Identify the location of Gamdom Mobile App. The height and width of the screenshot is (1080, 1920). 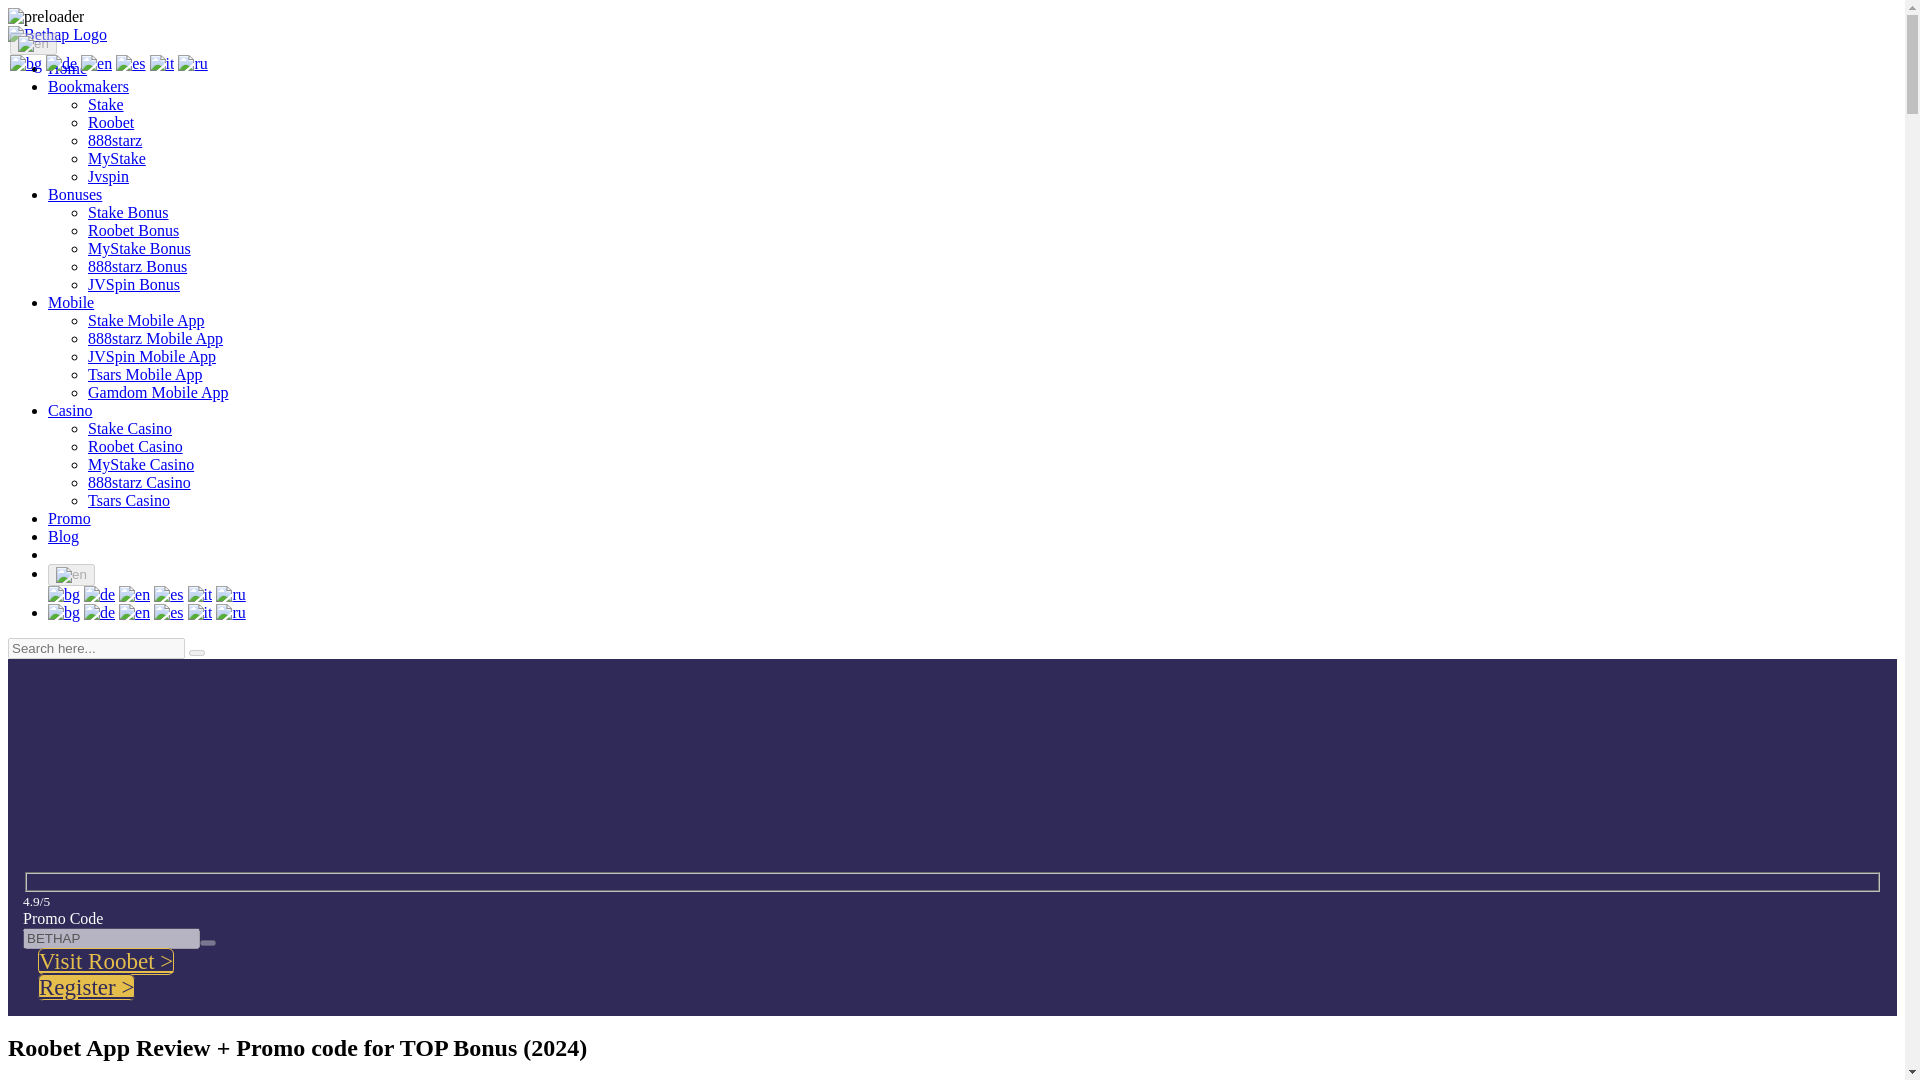
(158, 392).